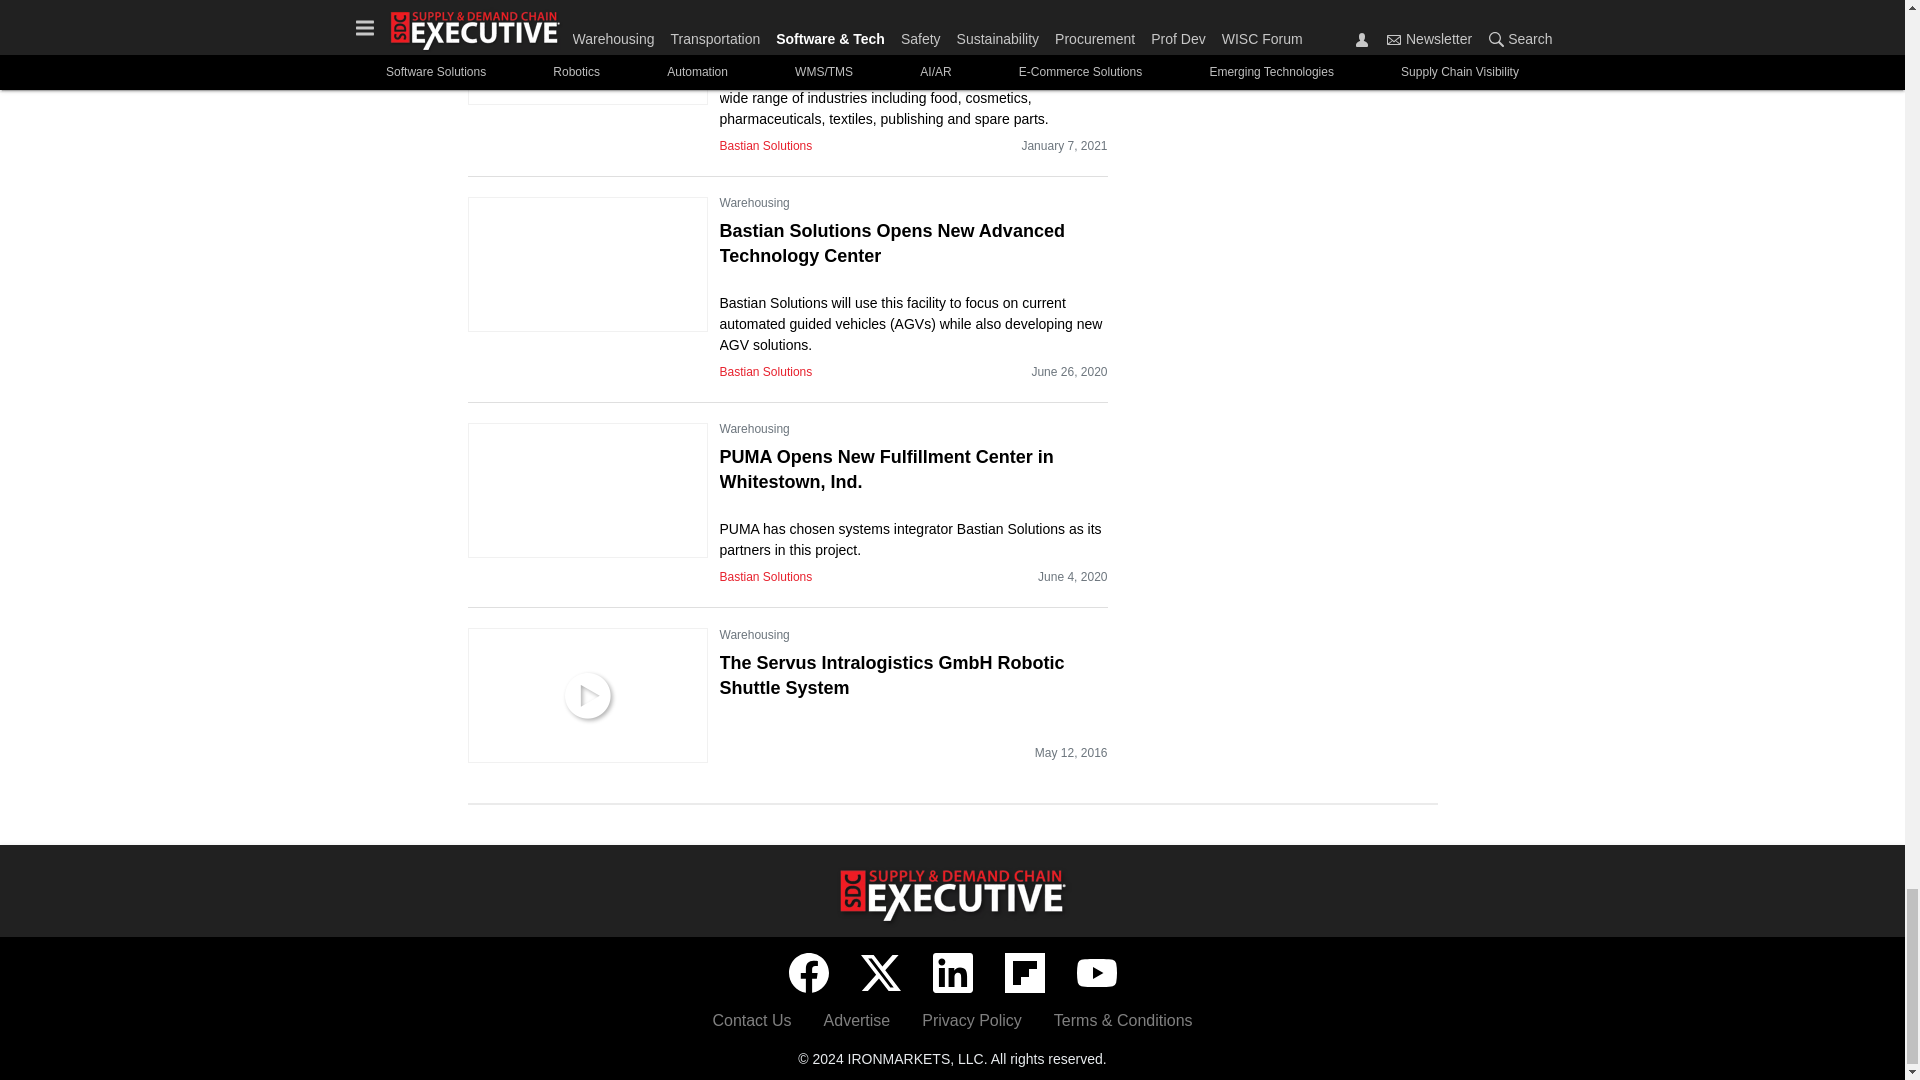  Describe the element at coordinates (1095, 972) in the screenshot. I see `YouTube icon` at that location.